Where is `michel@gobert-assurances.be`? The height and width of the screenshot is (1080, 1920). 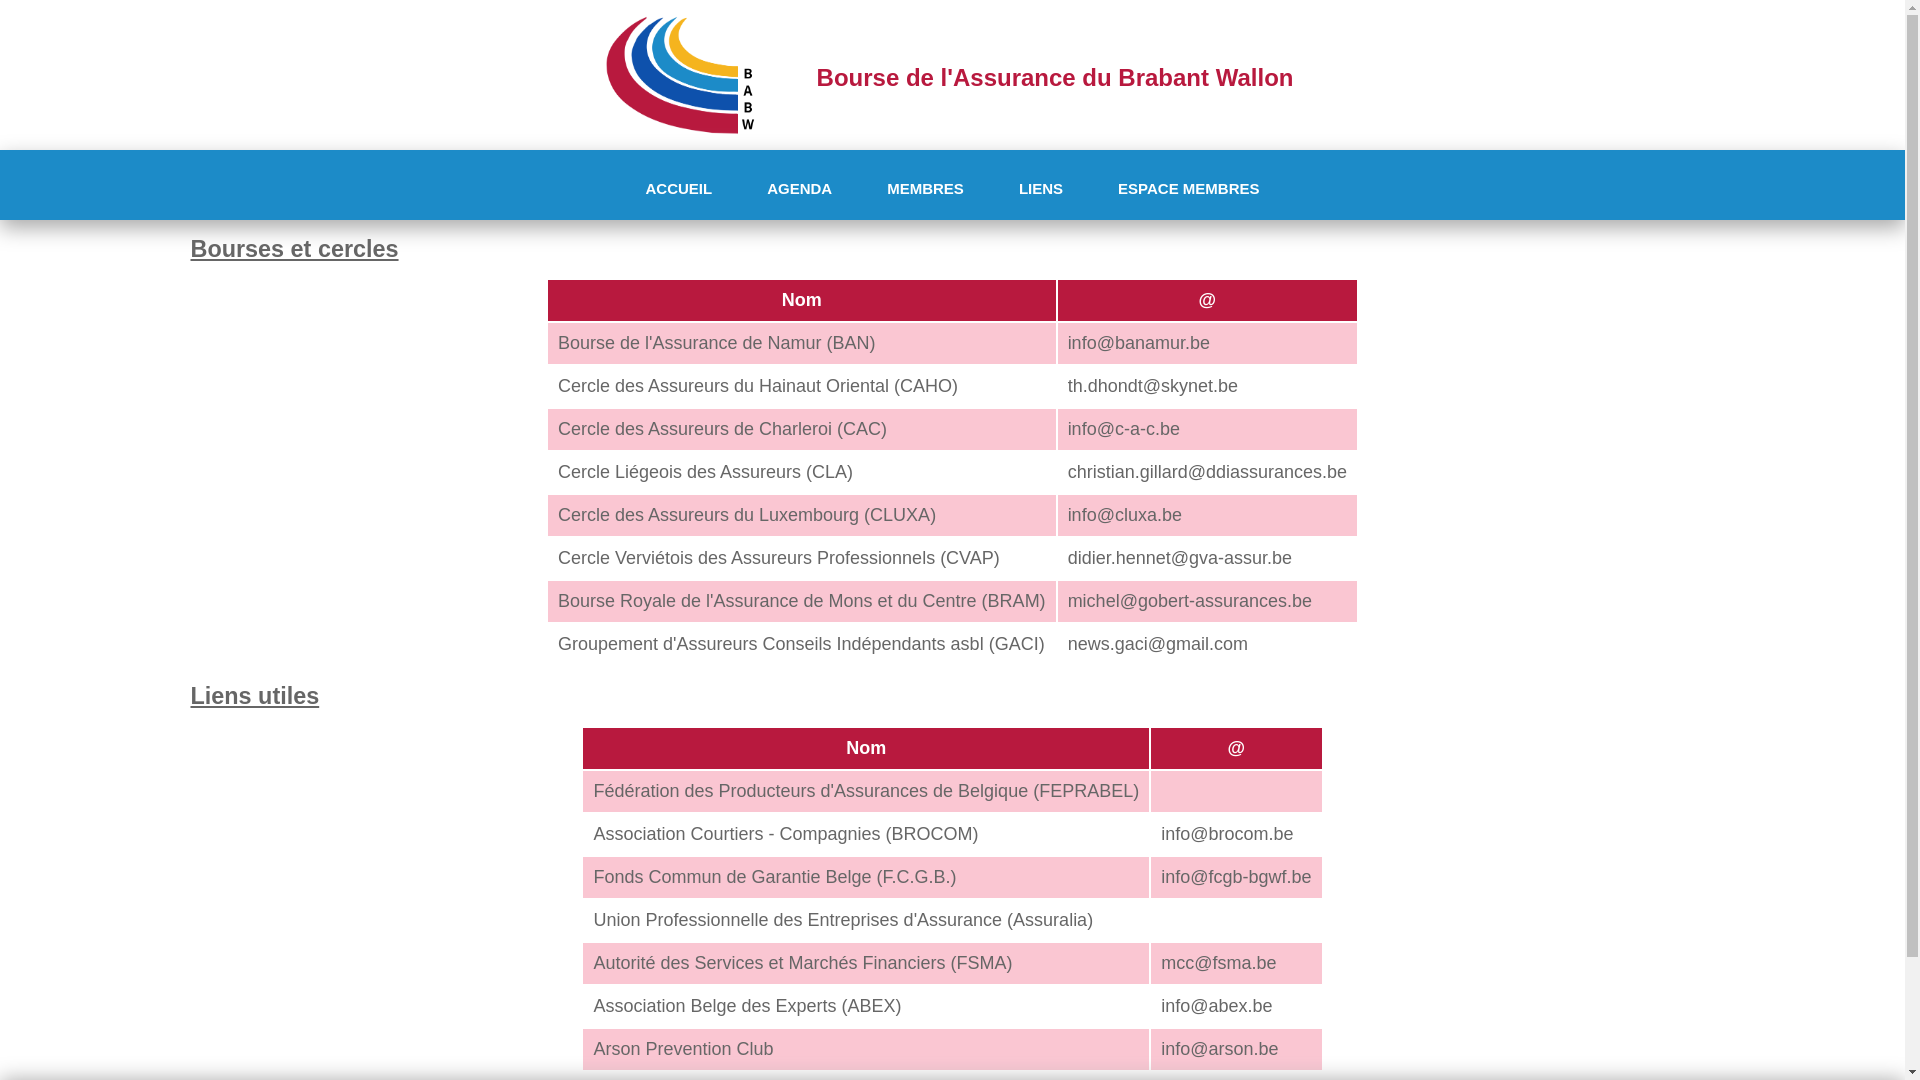
michel@gobert-assurances.be is located at coordinates (1190, 601).